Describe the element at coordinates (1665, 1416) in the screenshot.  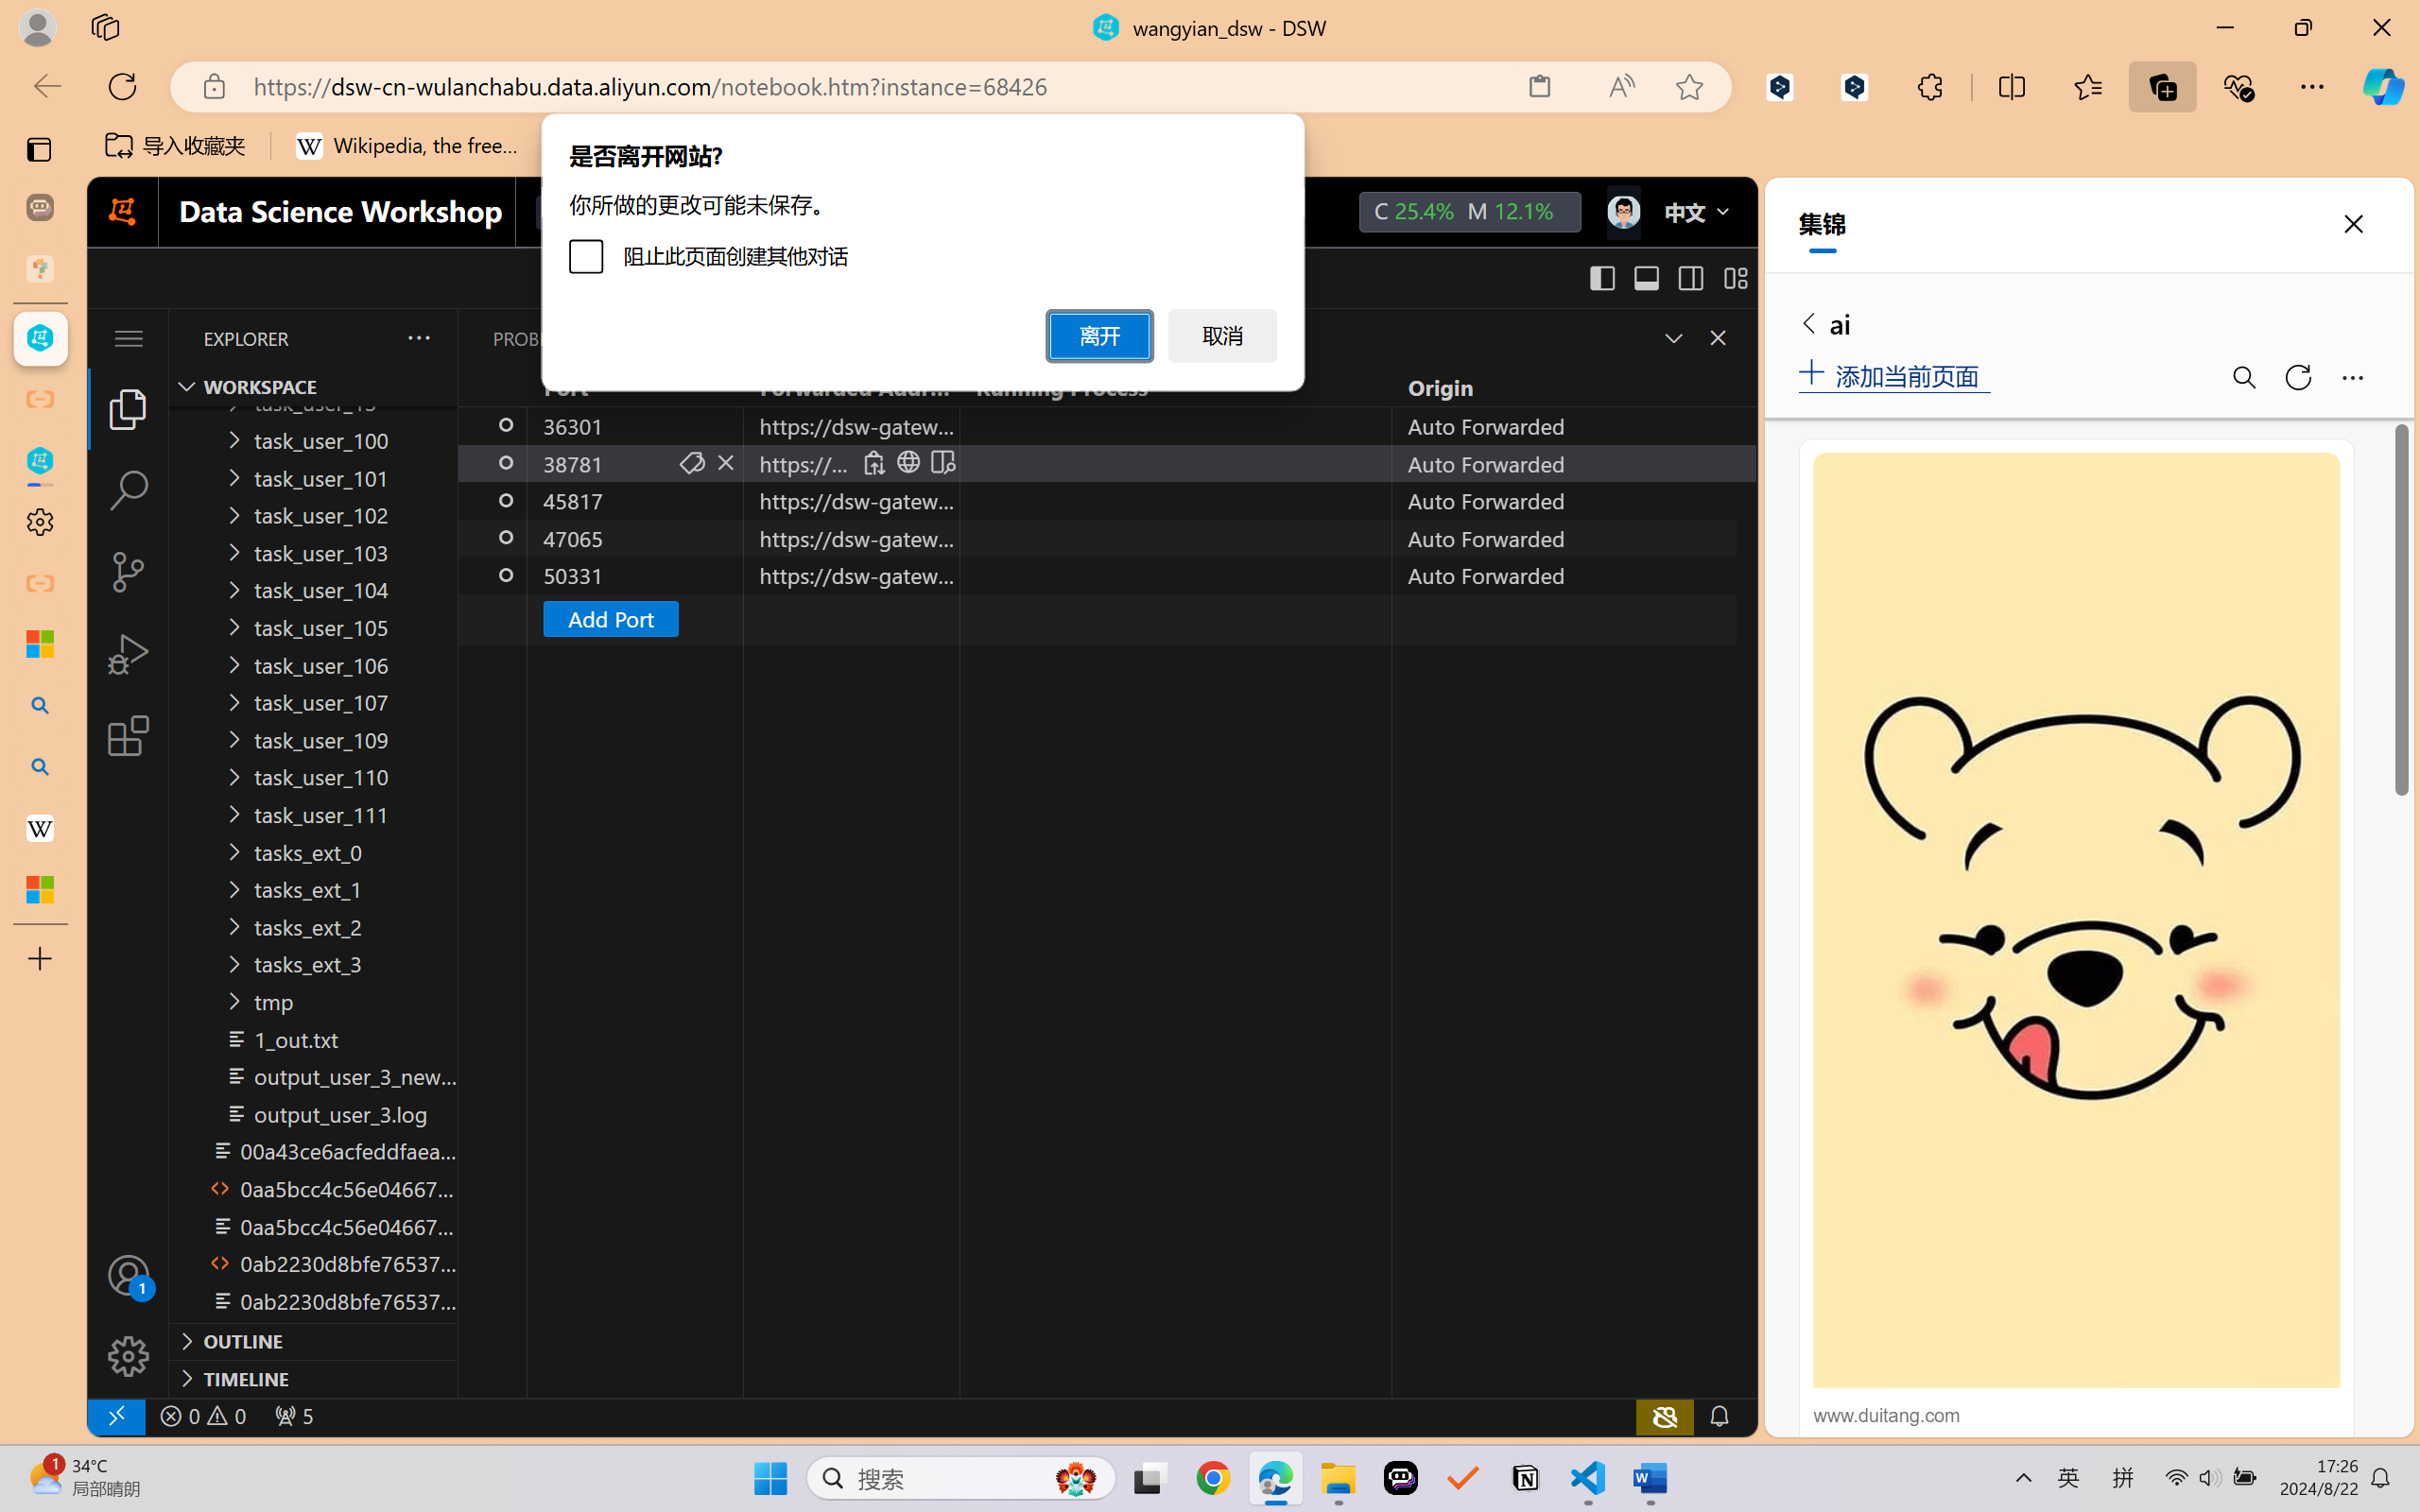
I see `copilot-notconnected, Copilot error (click for details)` at that location.